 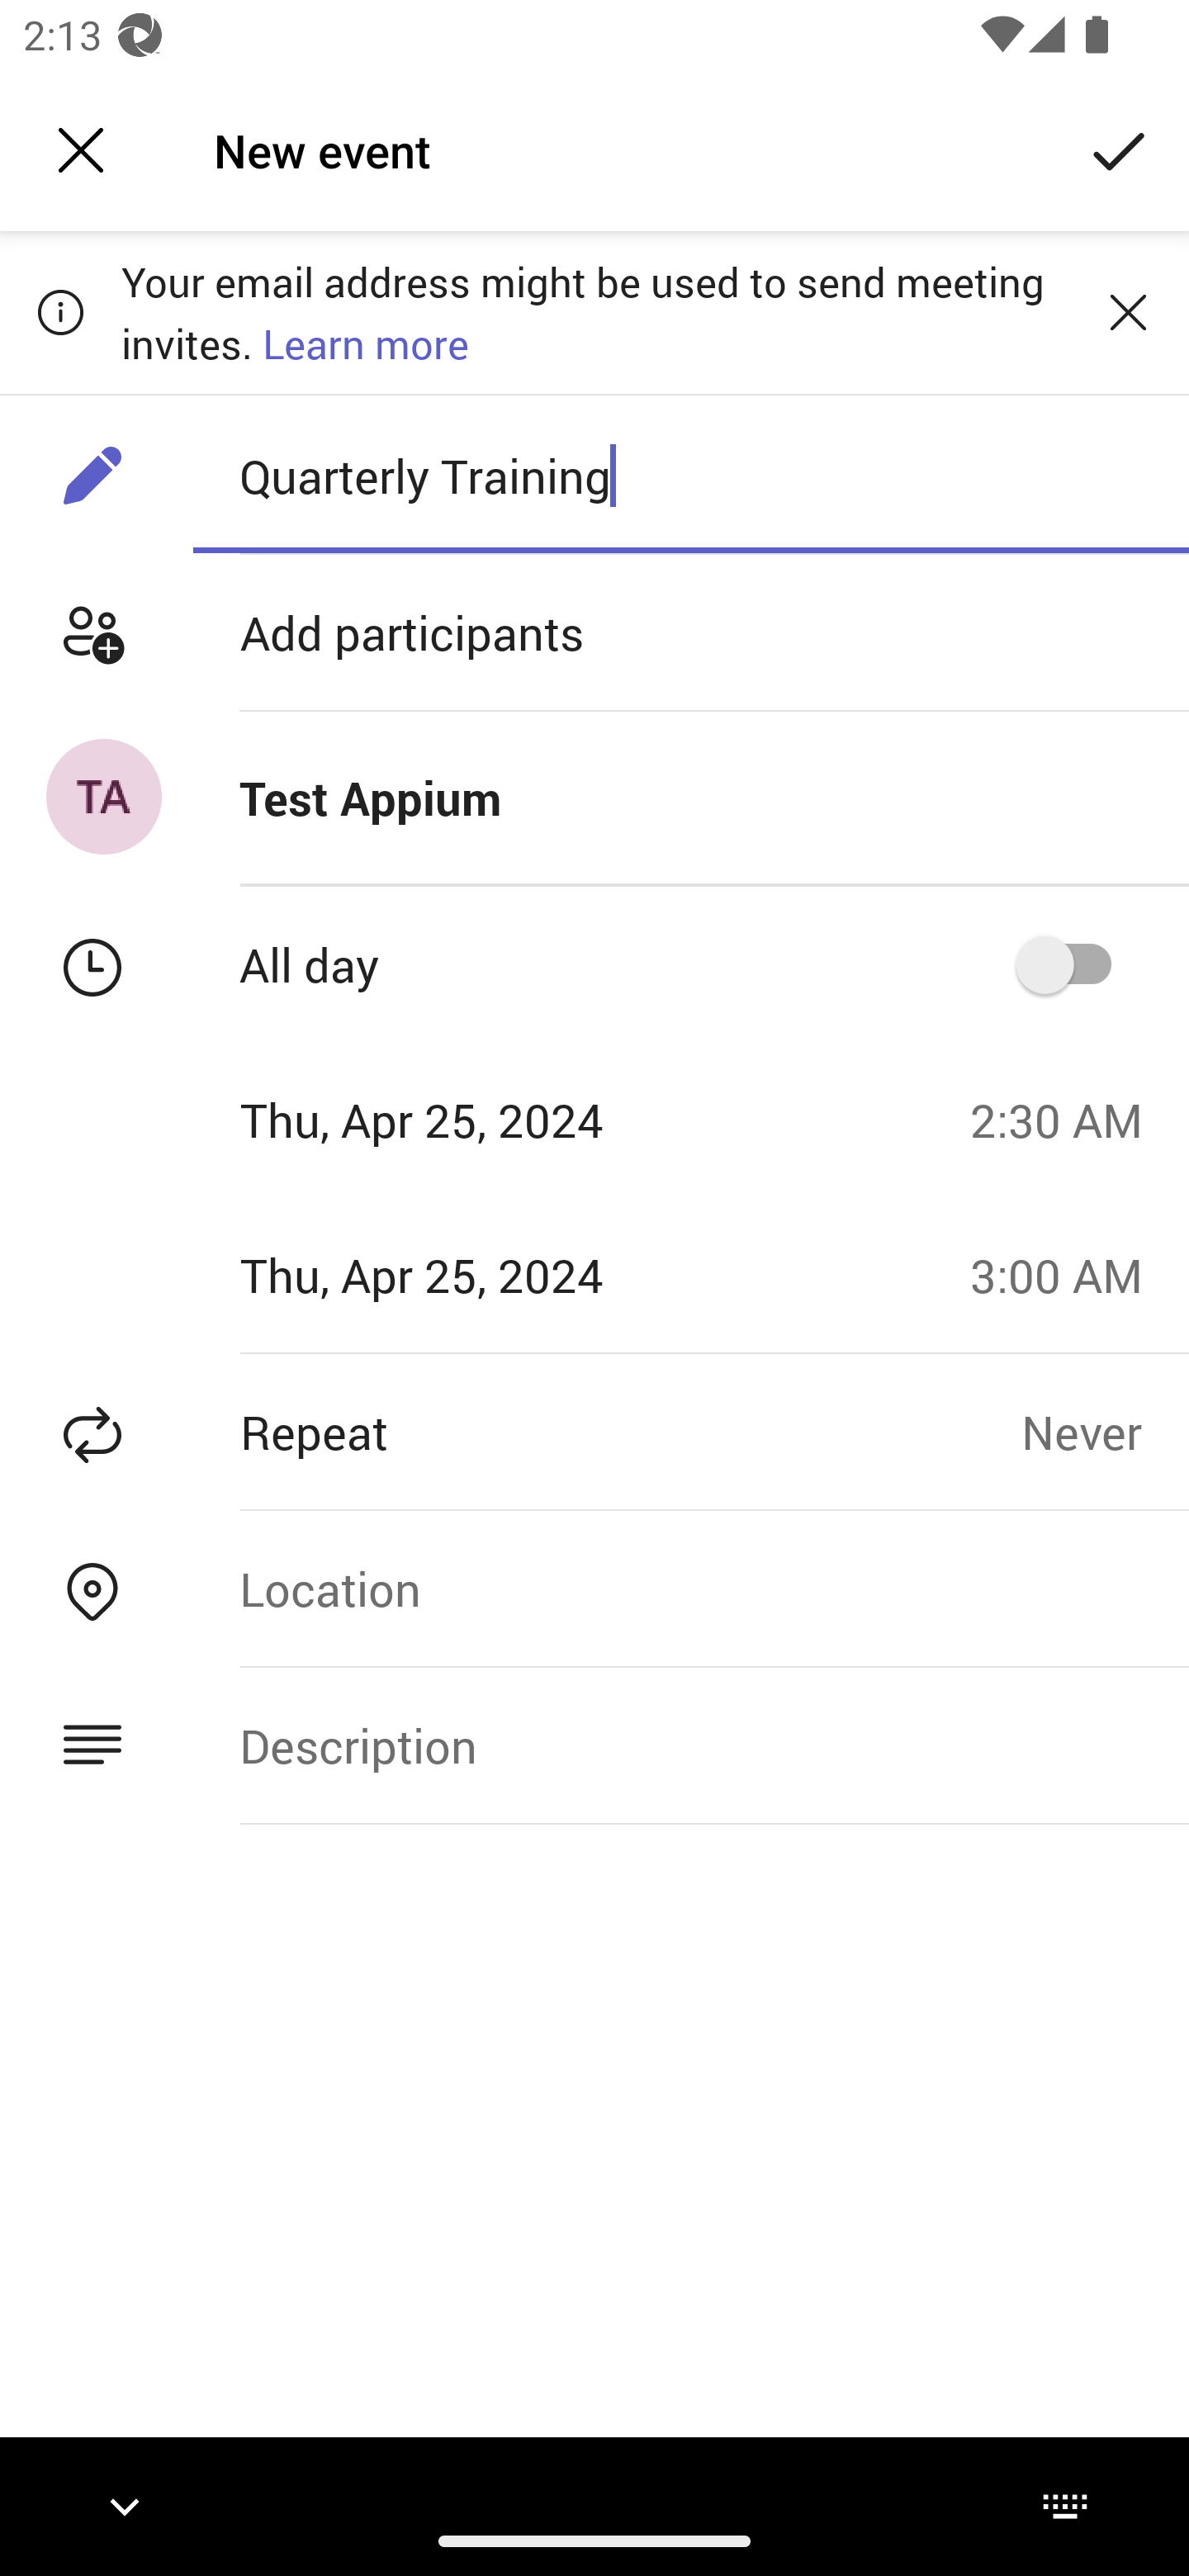 I want to click on Location, so click(x=690, y=1589).